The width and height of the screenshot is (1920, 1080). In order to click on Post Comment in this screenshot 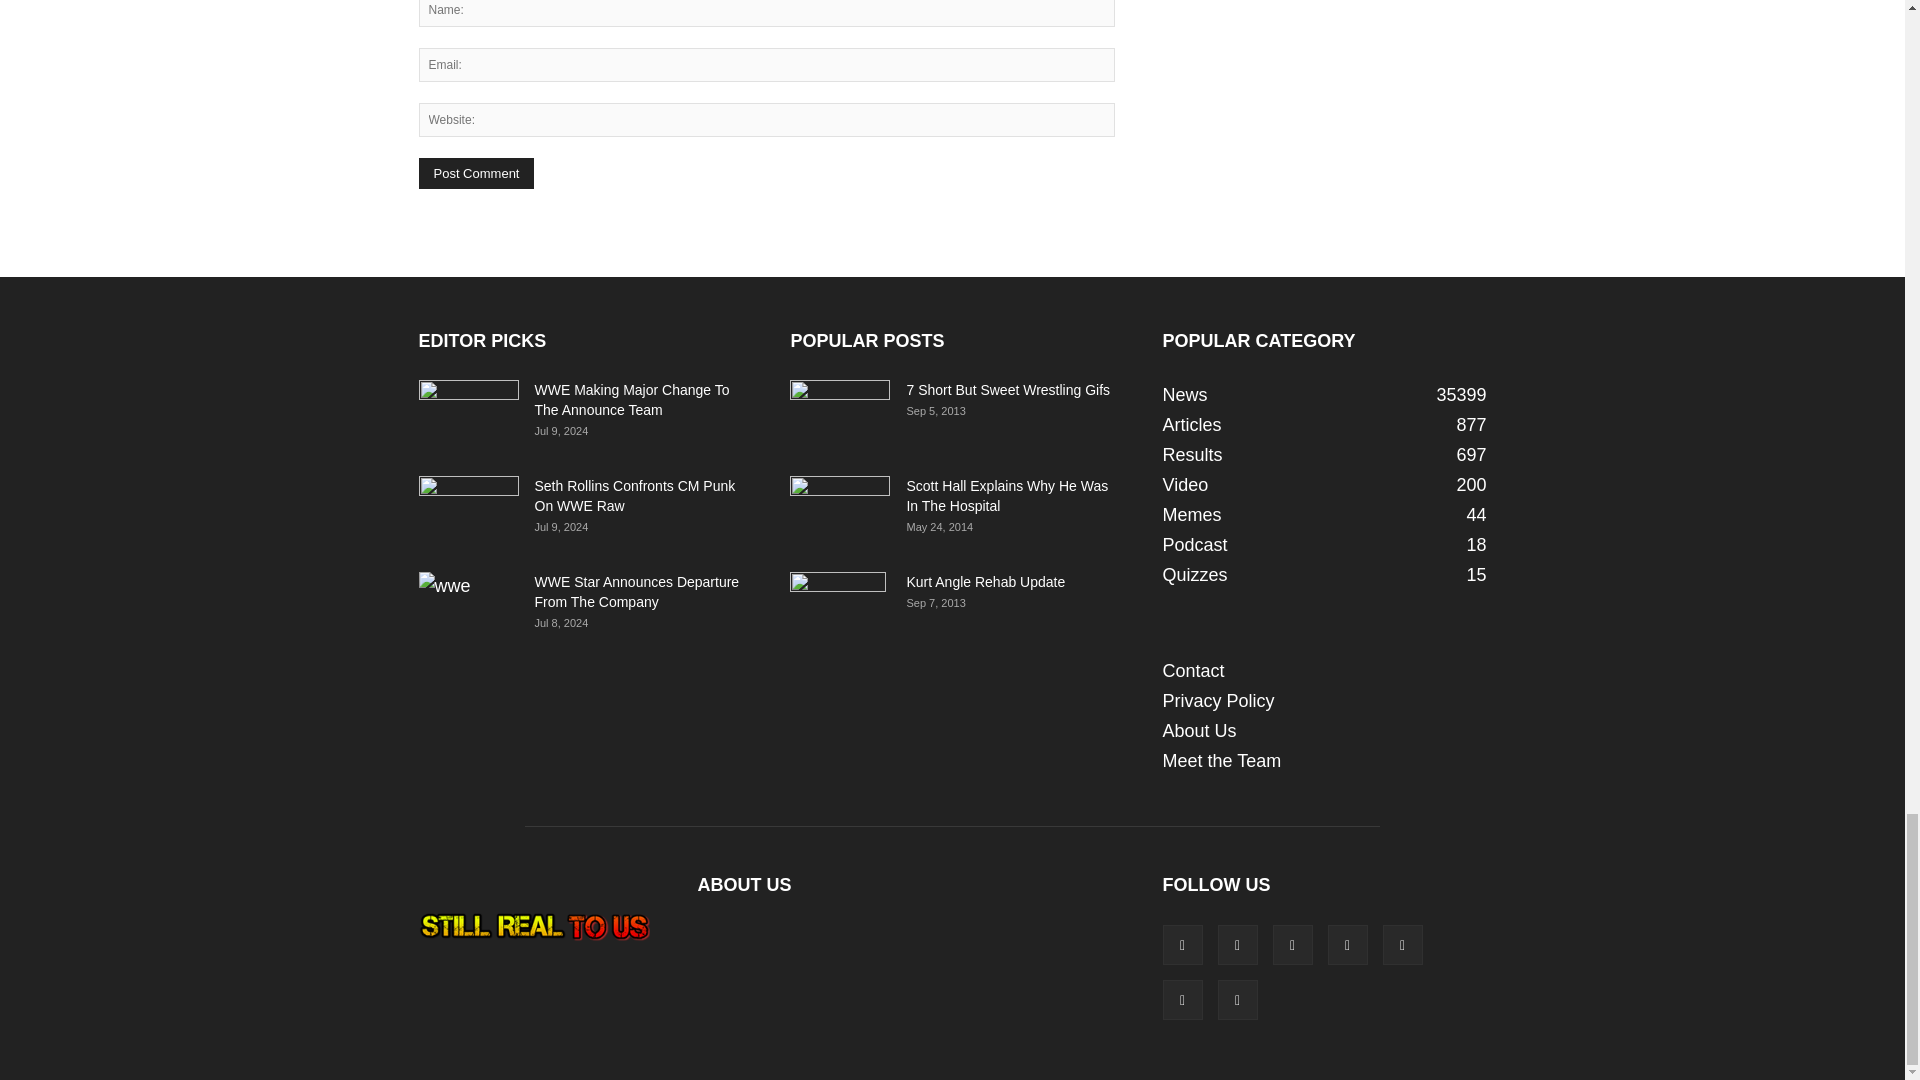, I will do `click(476, 173)`.